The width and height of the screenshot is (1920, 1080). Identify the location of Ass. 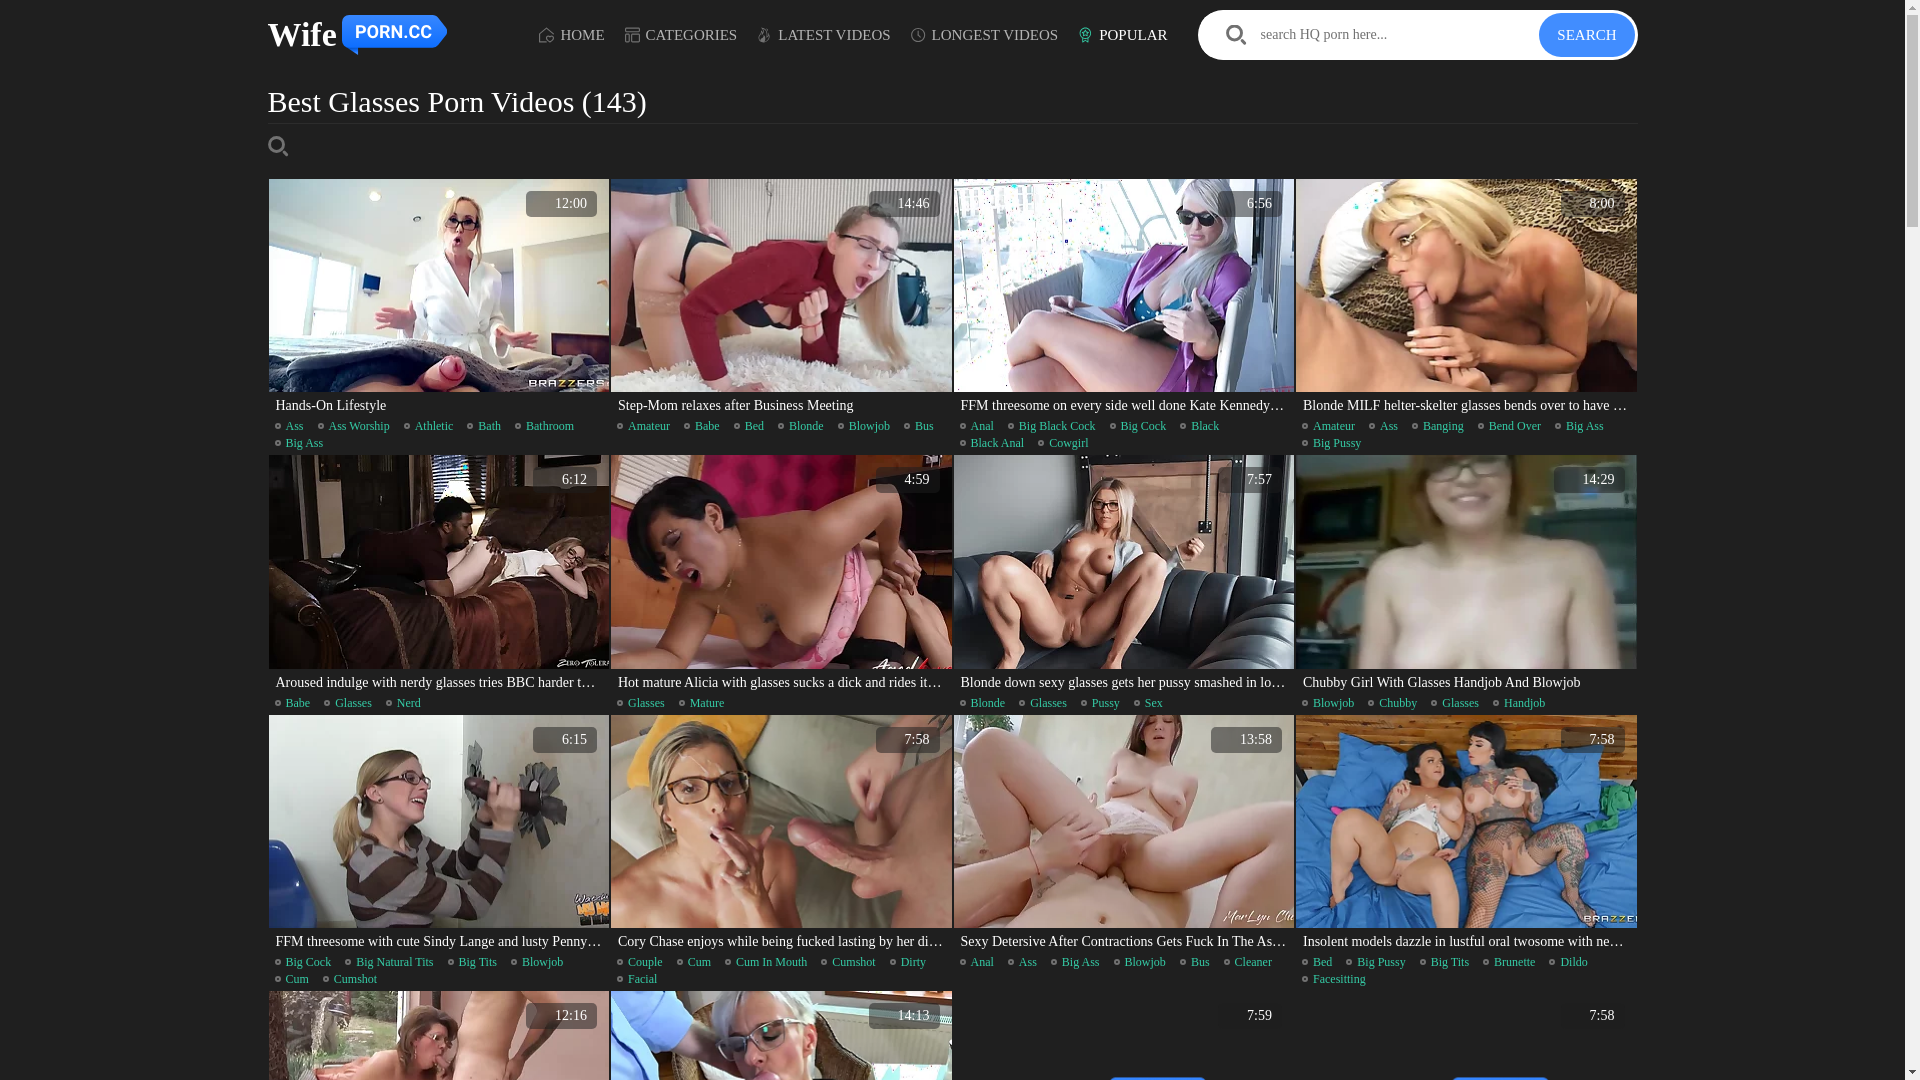
(1384, 426).